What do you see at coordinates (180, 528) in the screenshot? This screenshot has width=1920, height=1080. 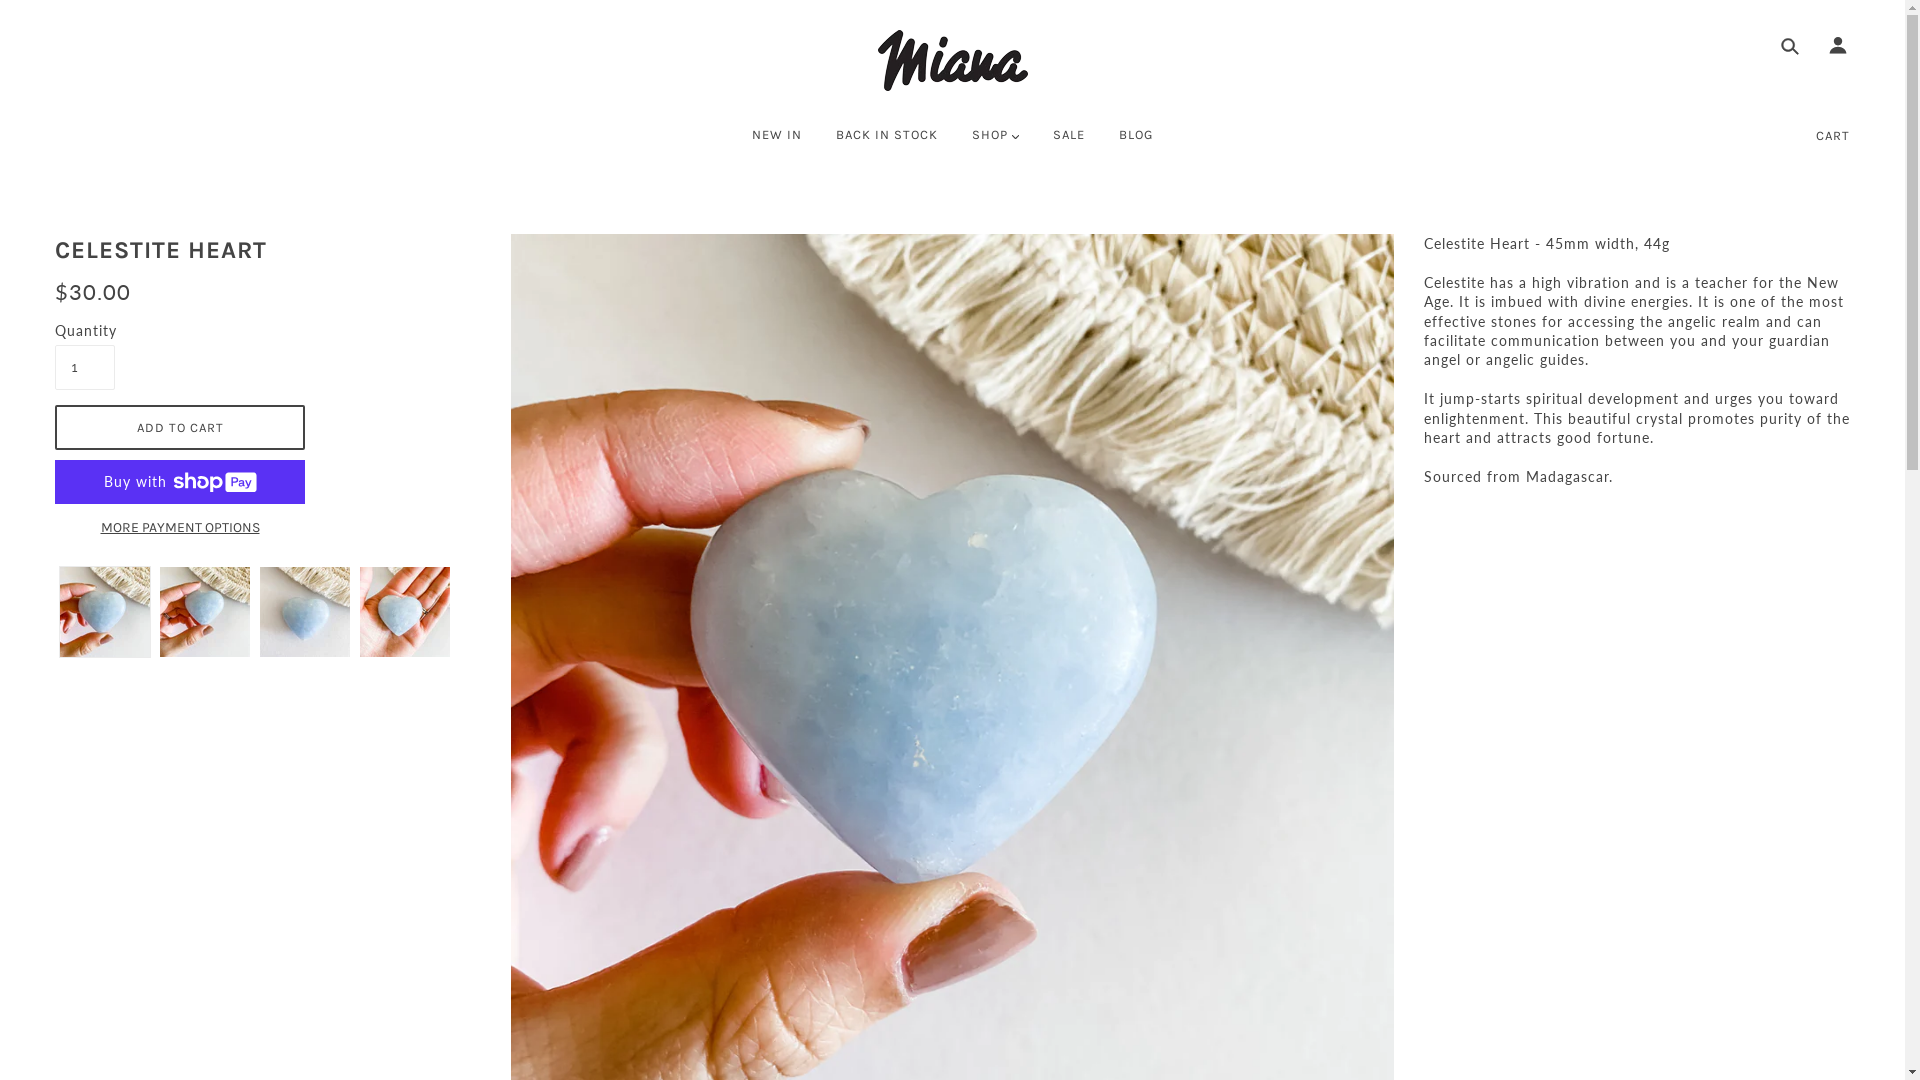 I see `MORE PAYMENT OPTIONS` at bounding box center [180, 528].